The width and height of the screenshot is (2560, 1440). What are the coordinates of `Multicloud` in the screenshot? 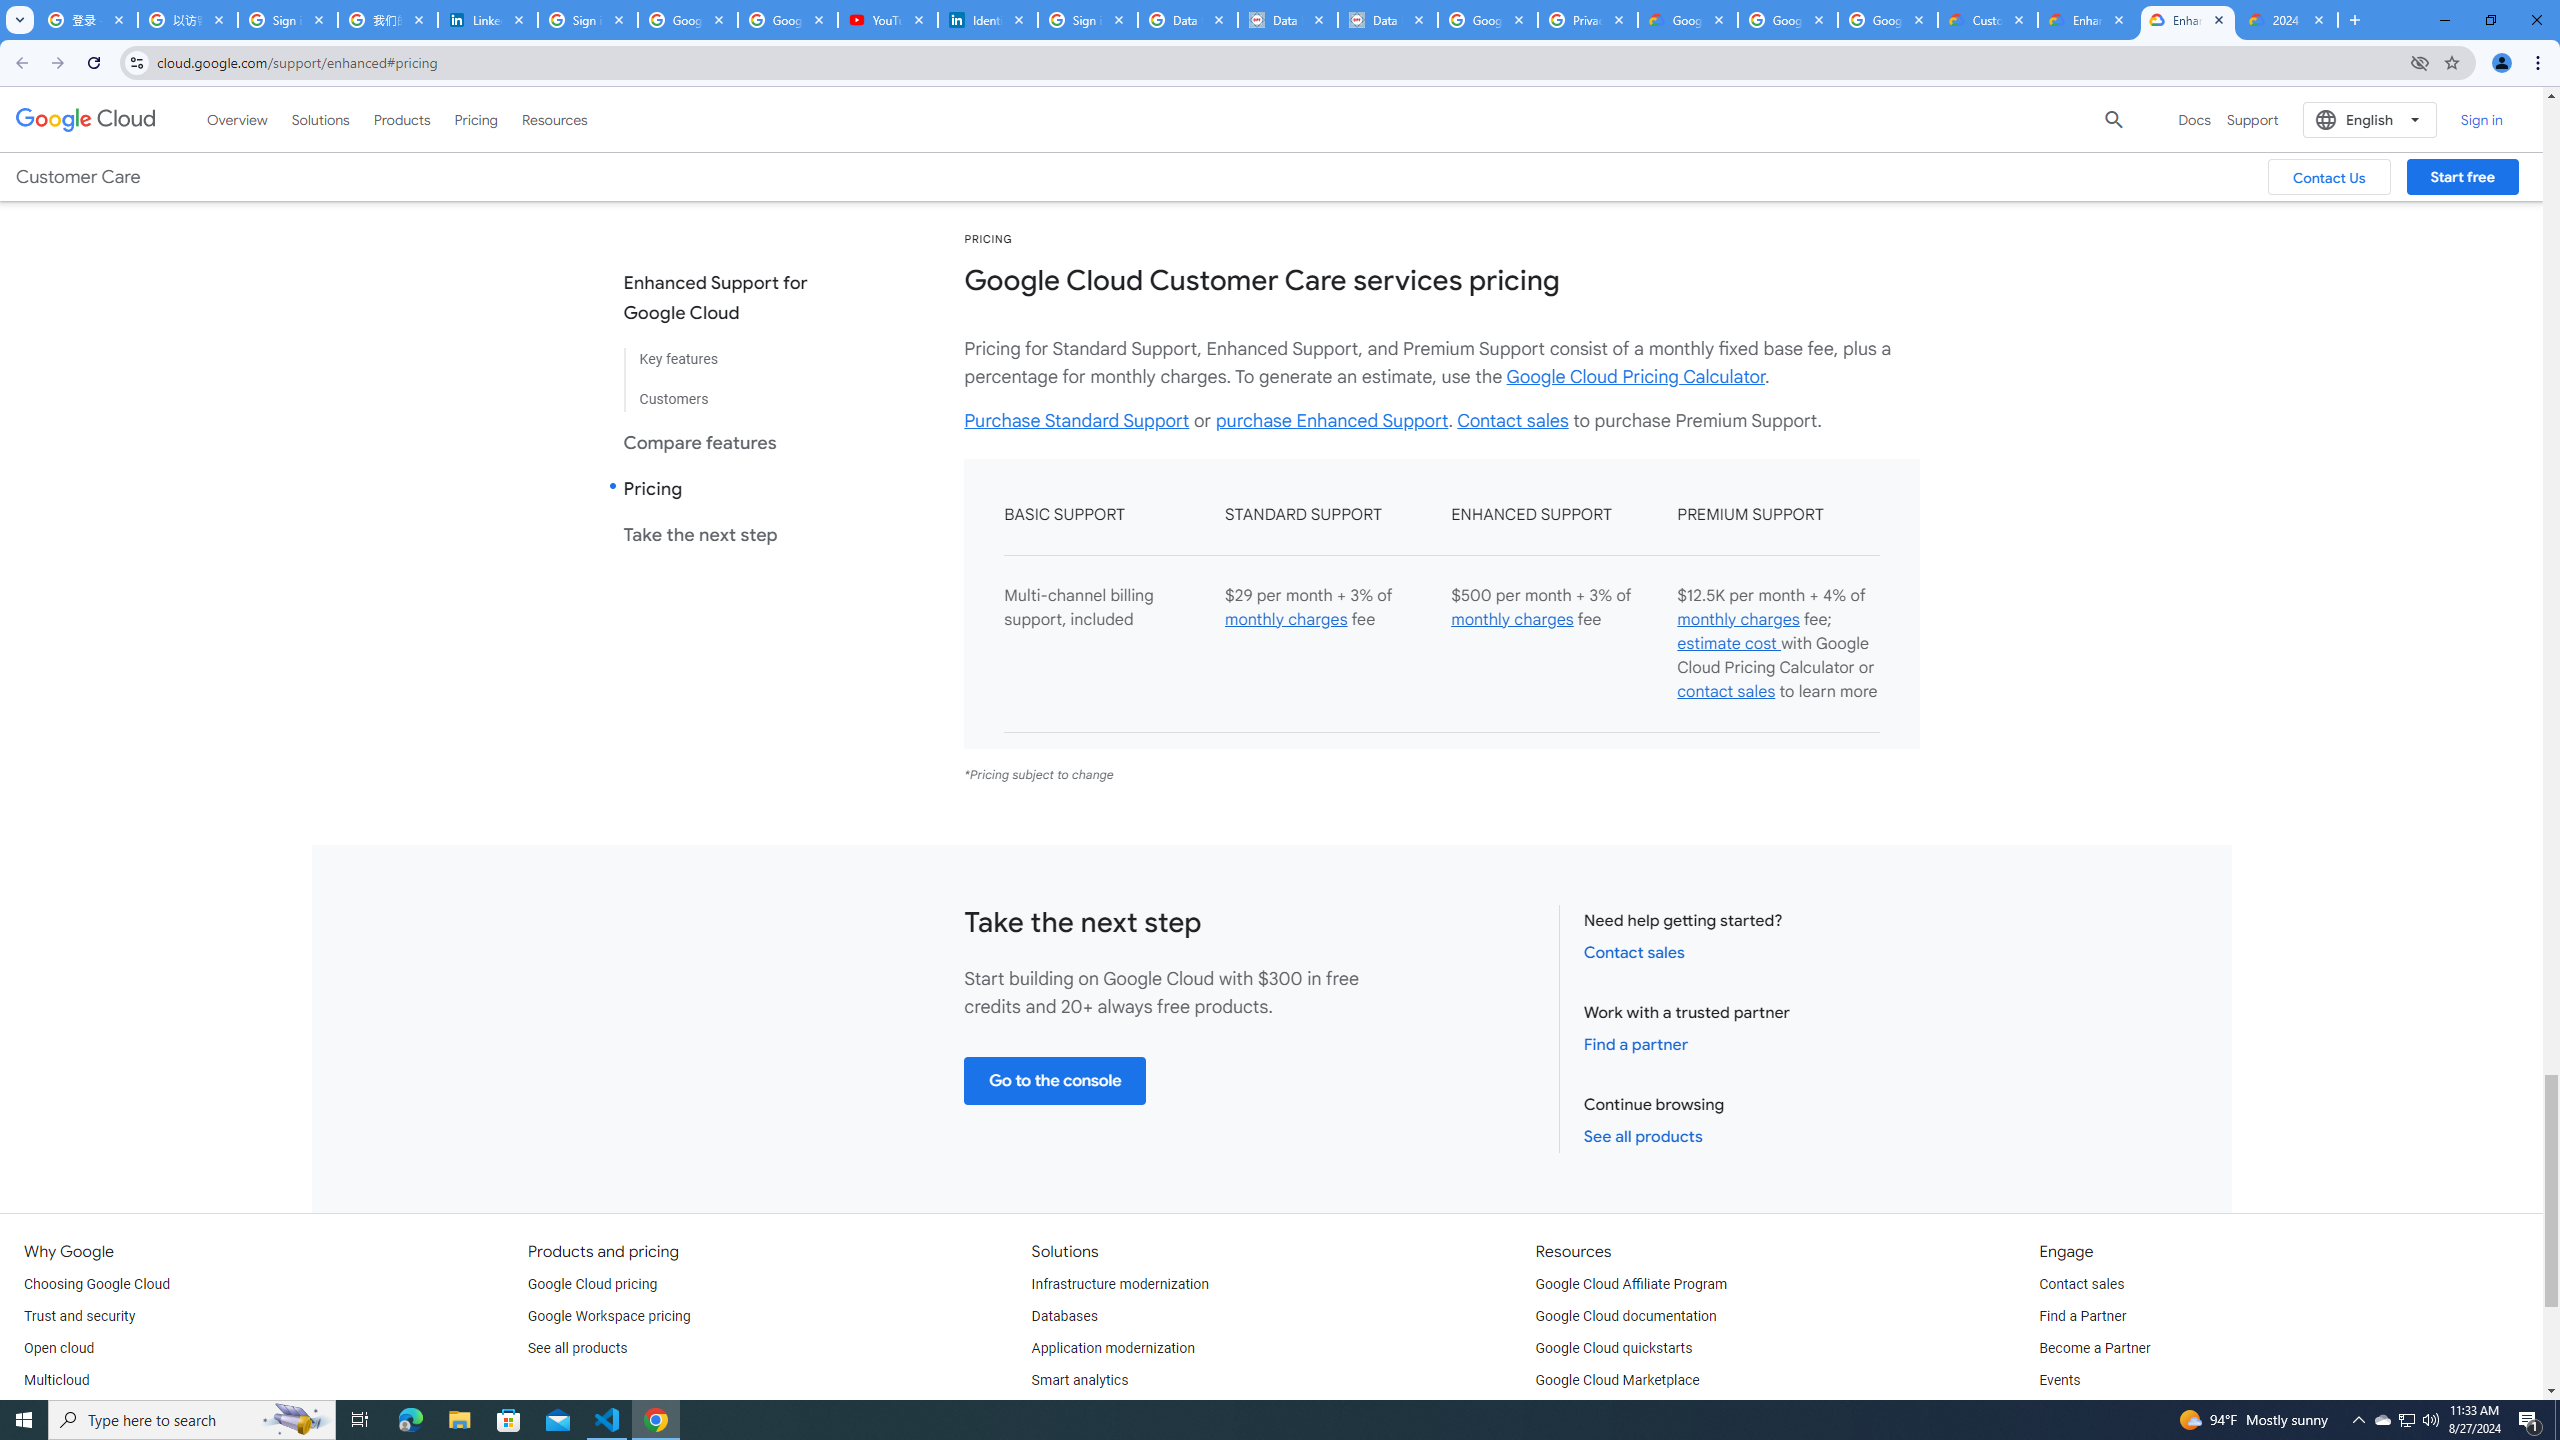 It's located at (56, 1380).